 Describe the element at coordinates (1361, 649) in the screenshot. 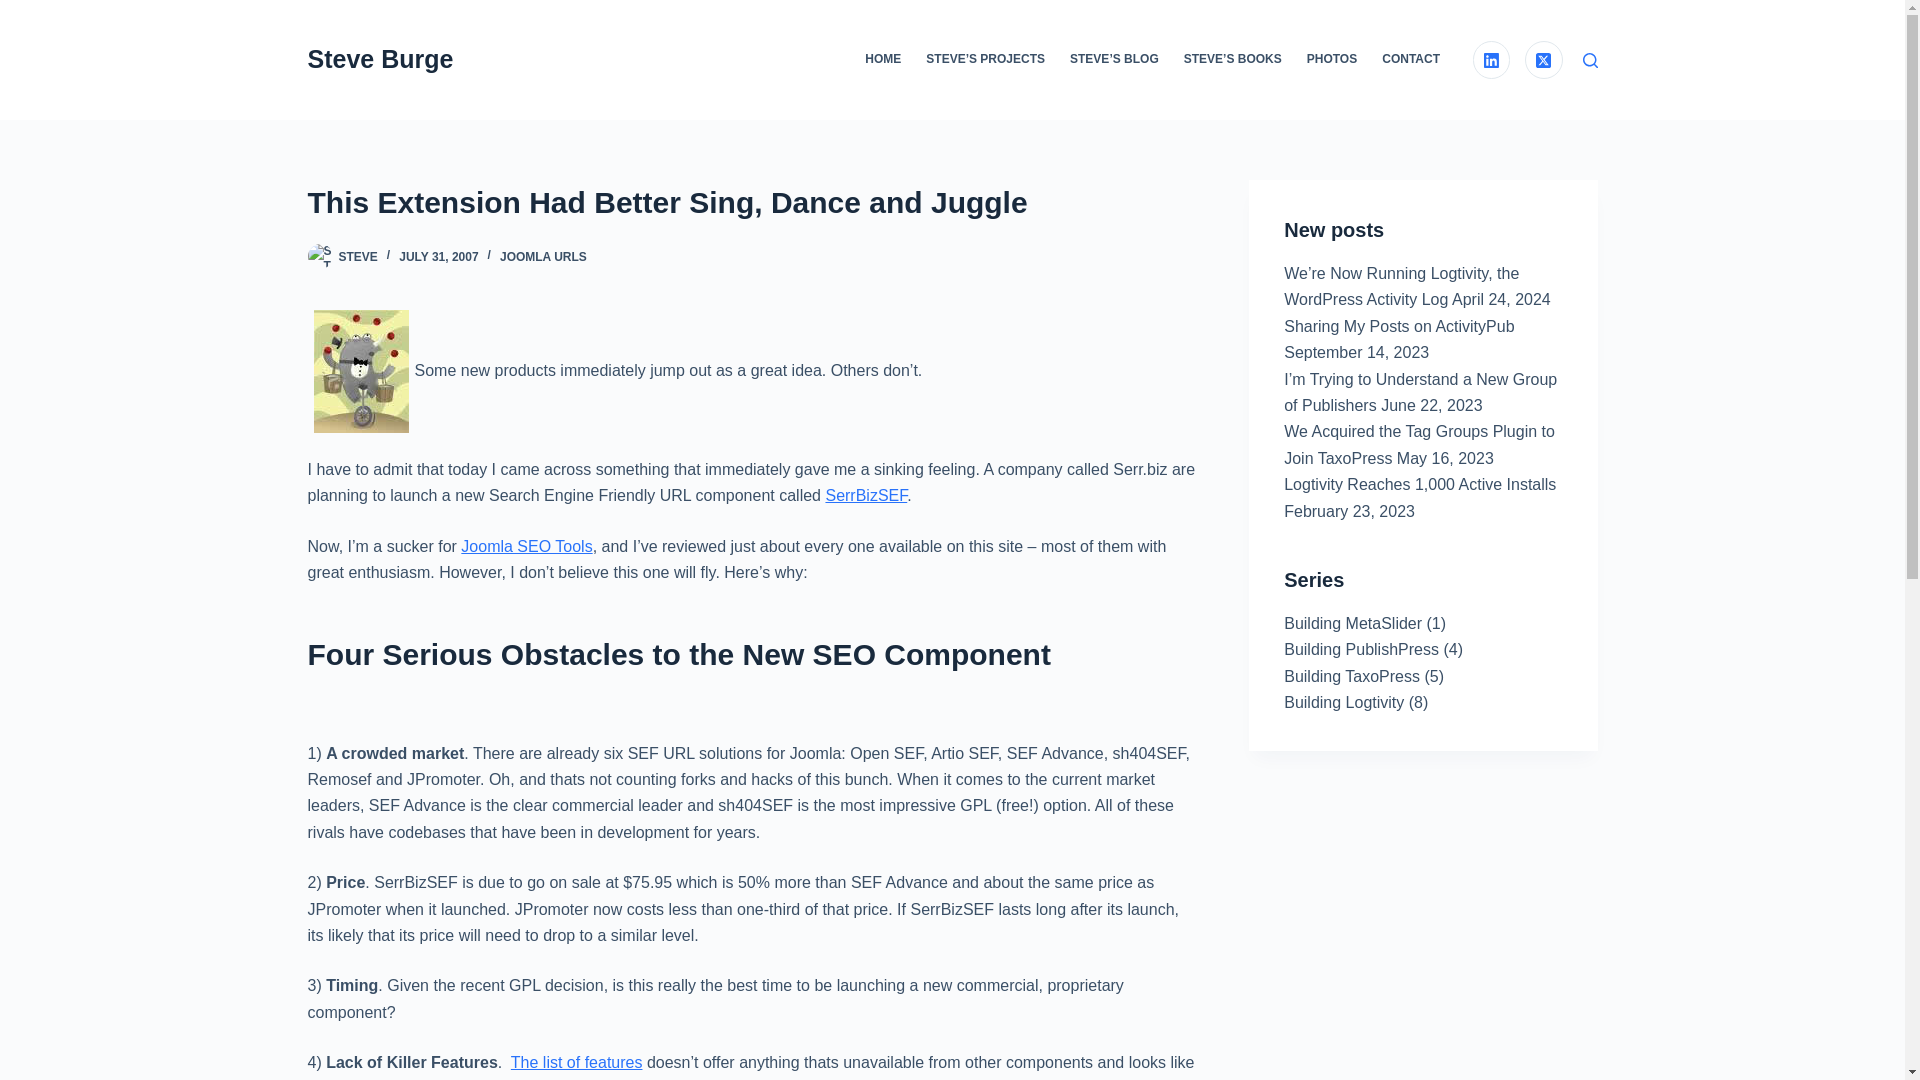

I see `Building PublishPress` at that location.